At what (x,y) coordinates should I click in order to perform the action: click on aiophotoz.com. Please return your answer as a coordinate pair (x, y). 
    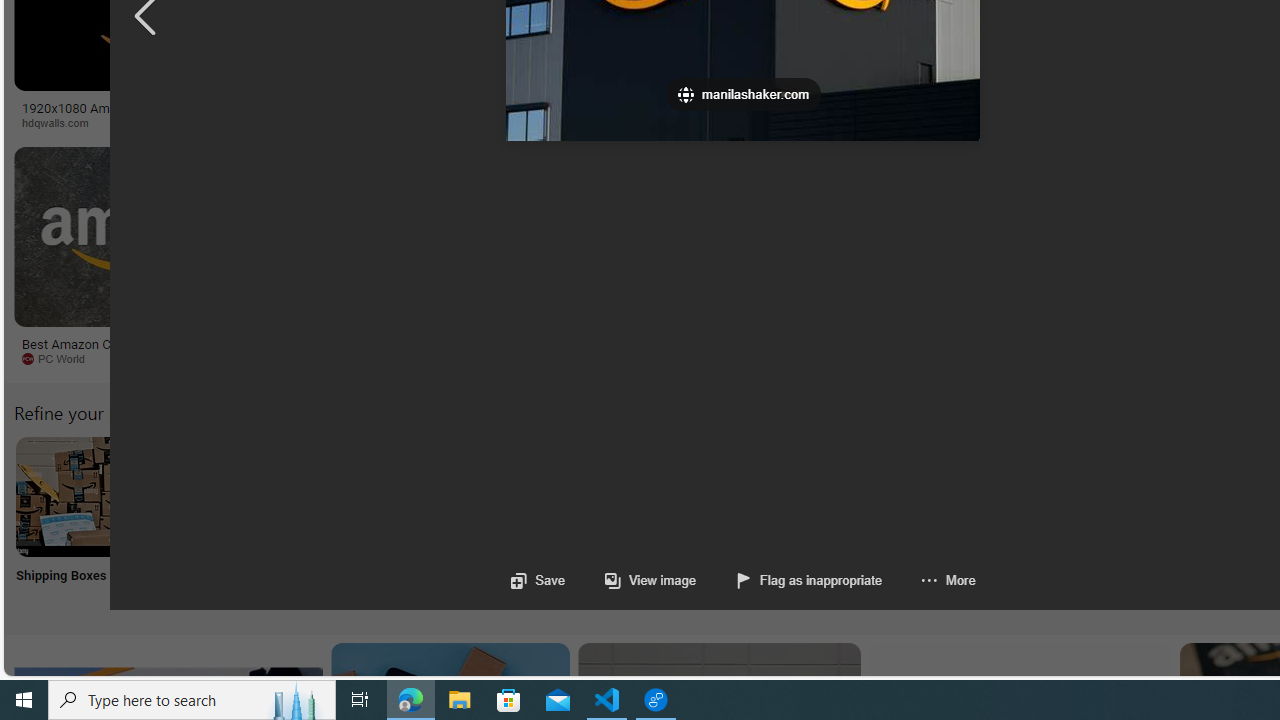
    Looking at the image, I should click on (666, 359).